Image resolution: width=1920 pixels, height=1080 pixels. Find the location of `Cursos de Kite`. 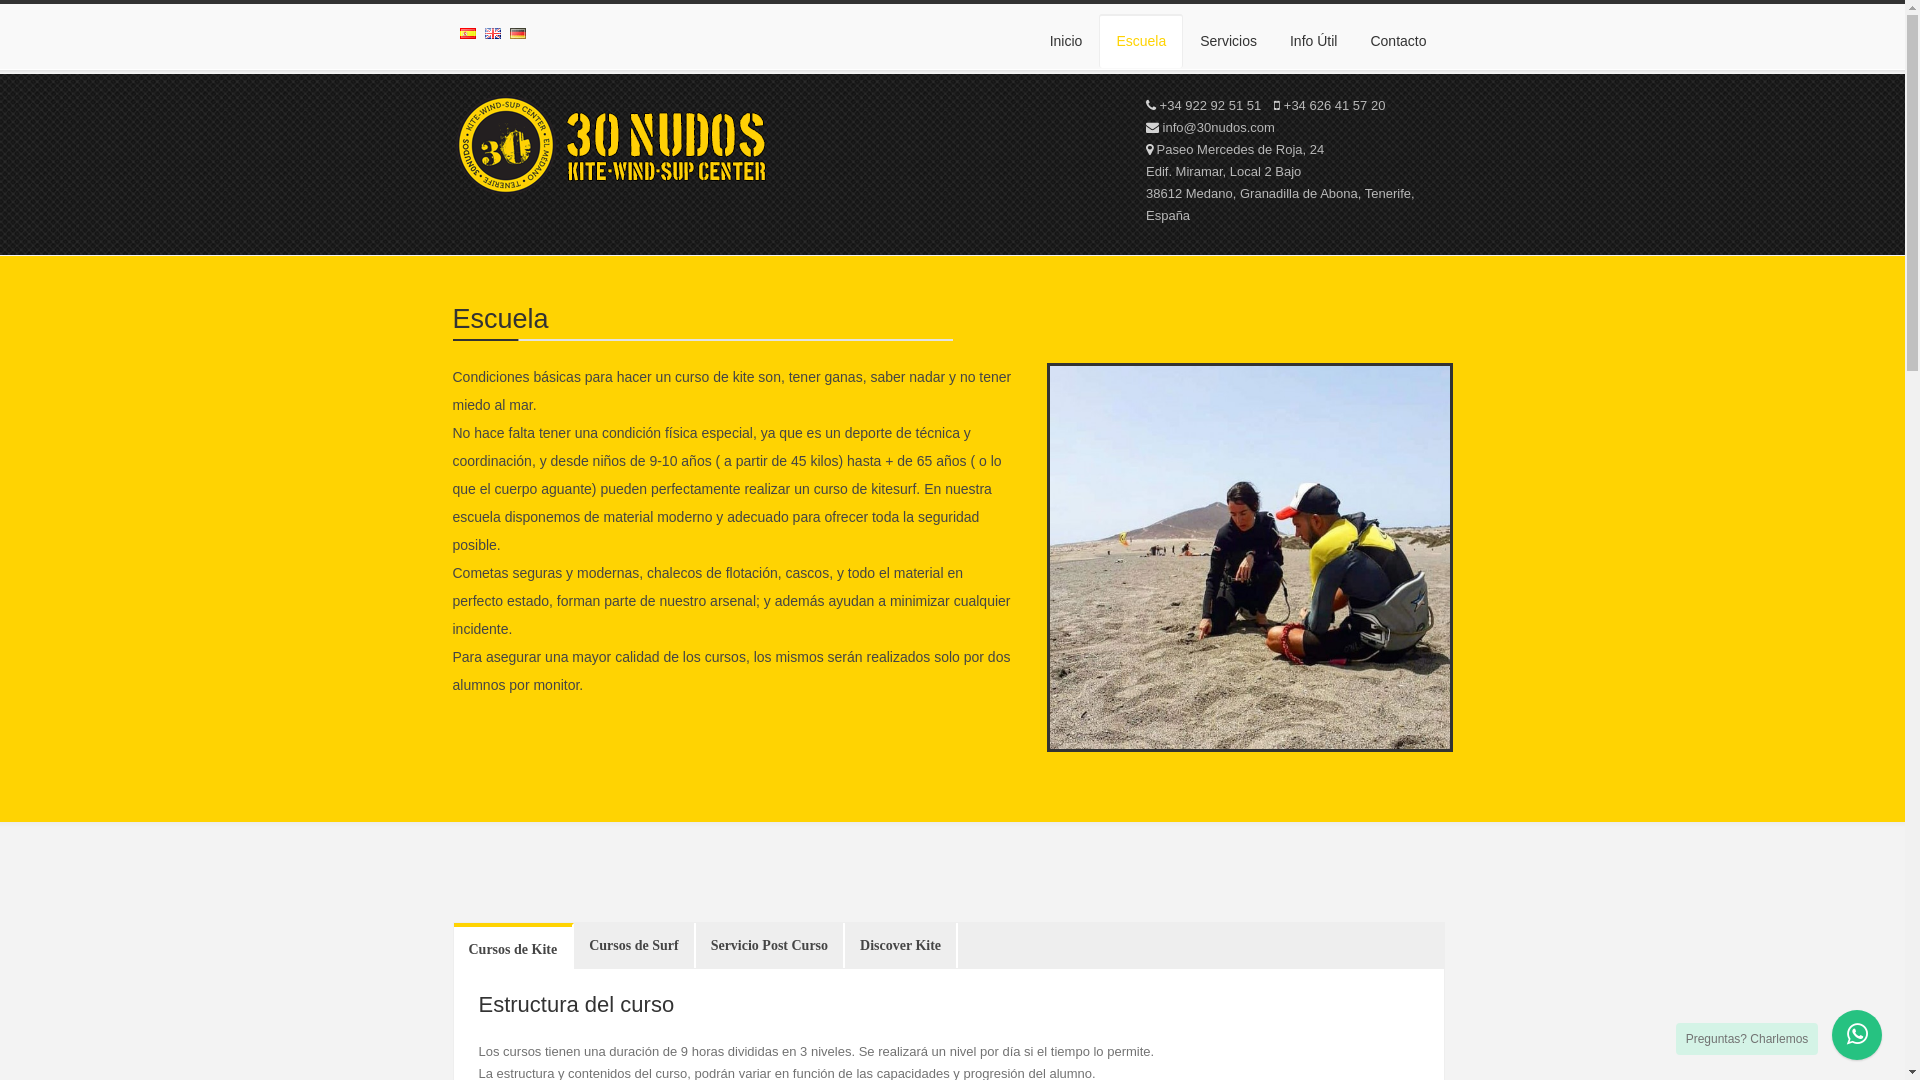

Cursos de Kite is located at coordinates (514, 948).